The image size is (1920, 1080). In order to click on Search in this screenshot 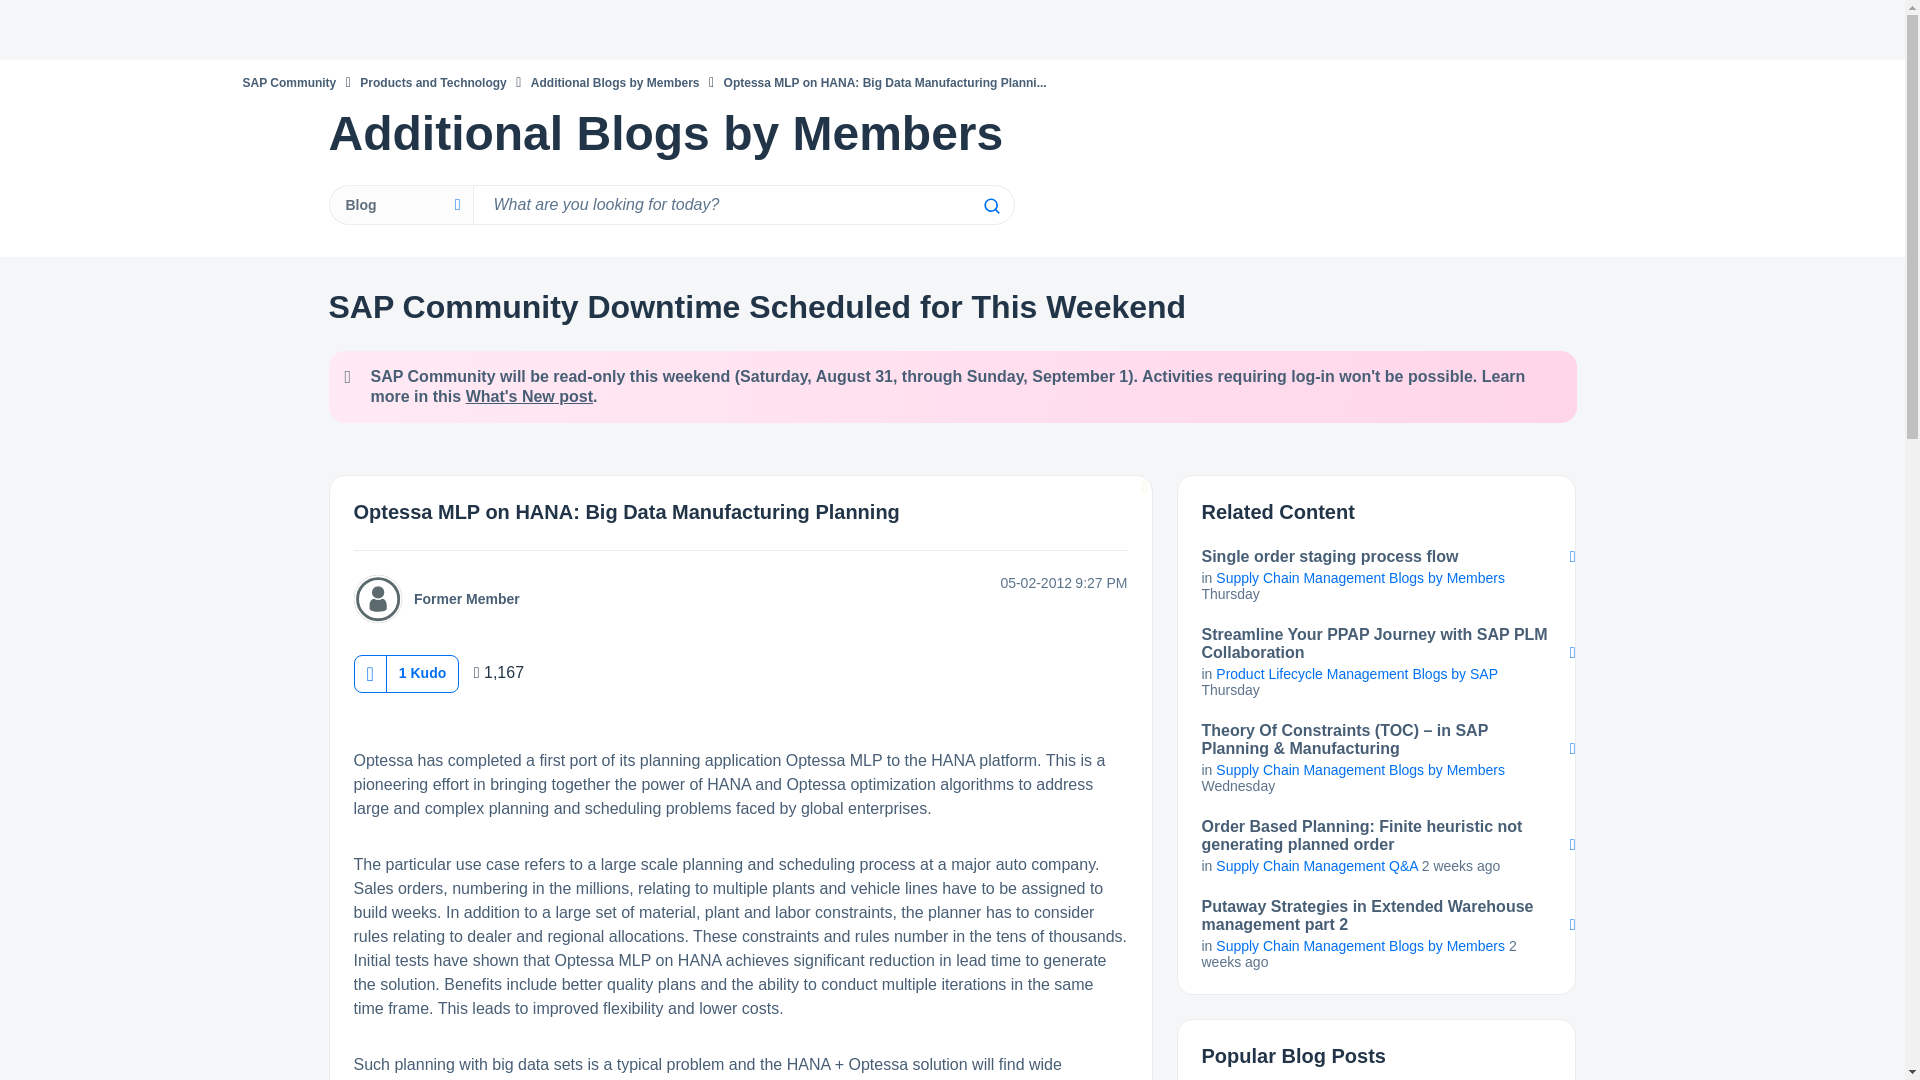, I will do `click(990, 205)`.